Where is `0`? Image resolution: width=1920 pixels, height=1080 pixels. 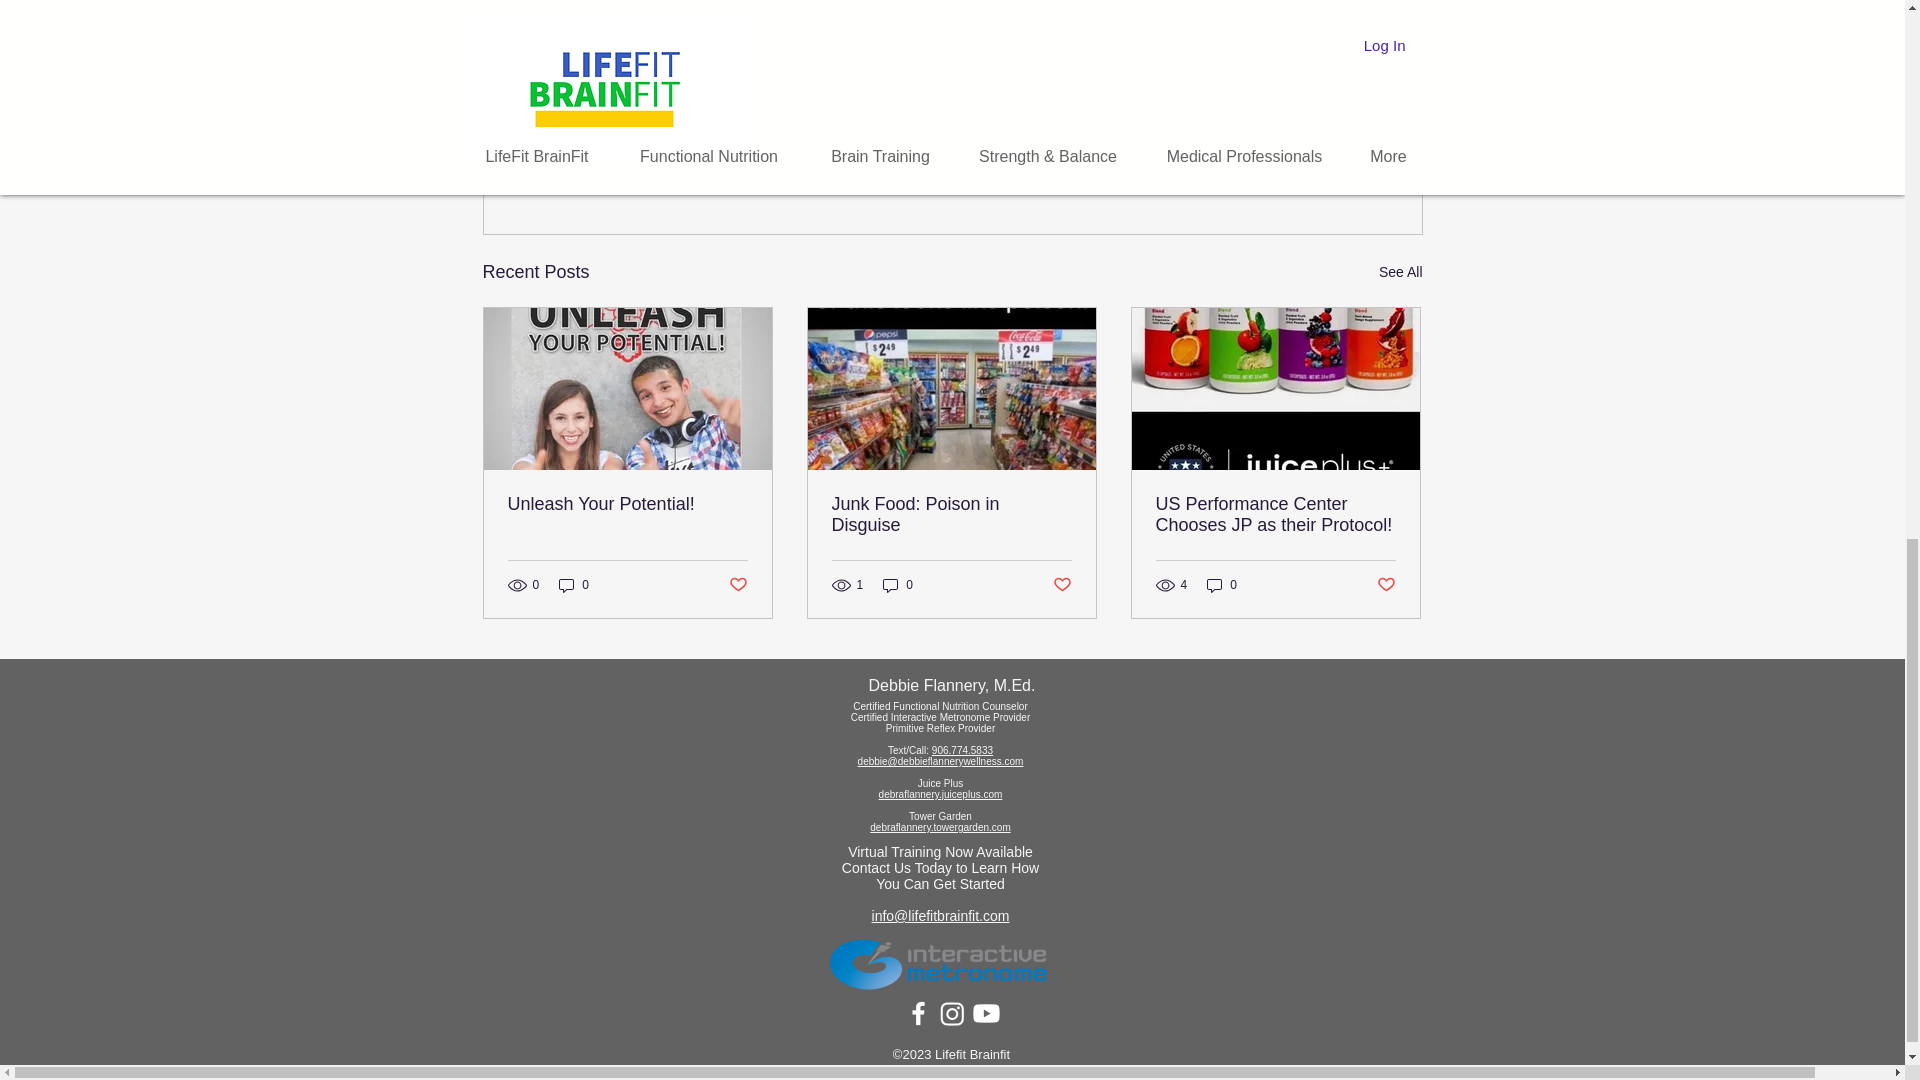
0 is located at coordinates (574, 584).